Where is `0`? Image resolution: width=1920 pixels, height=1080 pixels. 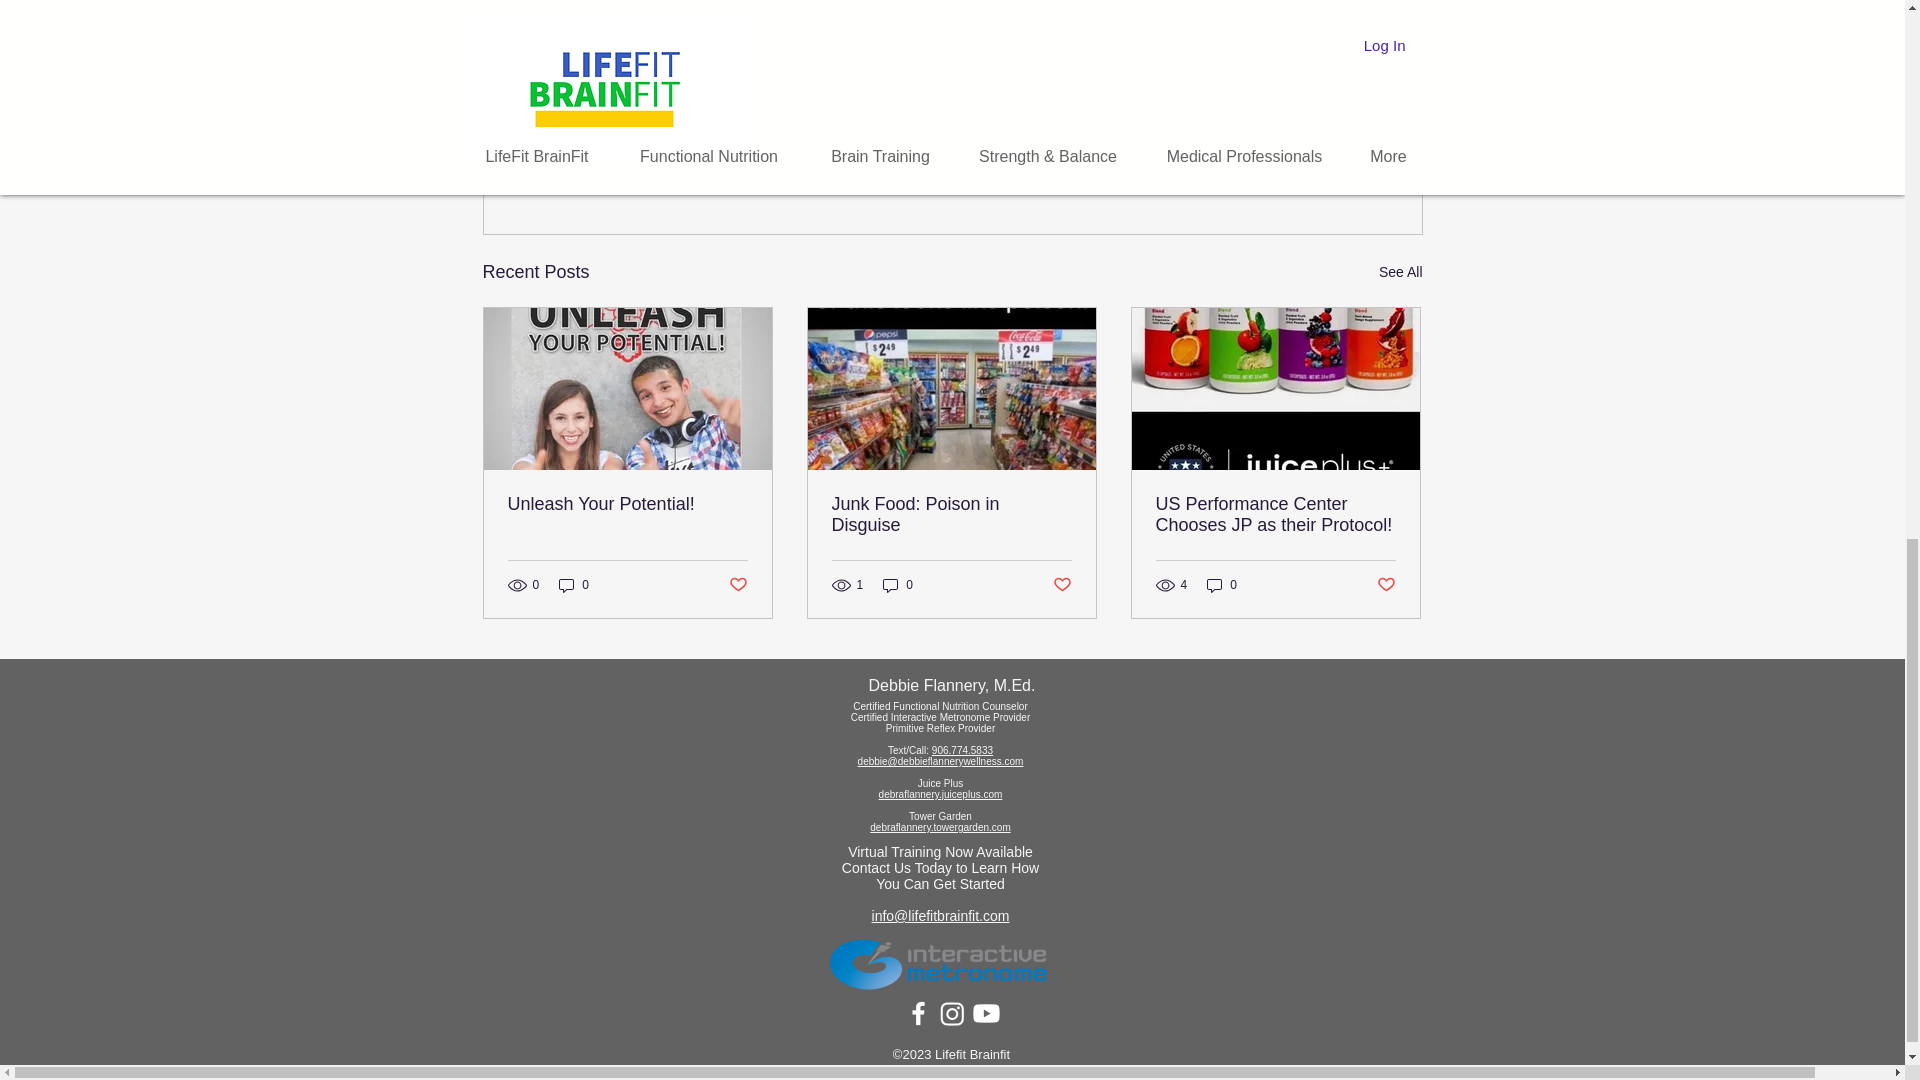
0 is located at coordinates (574, 584).